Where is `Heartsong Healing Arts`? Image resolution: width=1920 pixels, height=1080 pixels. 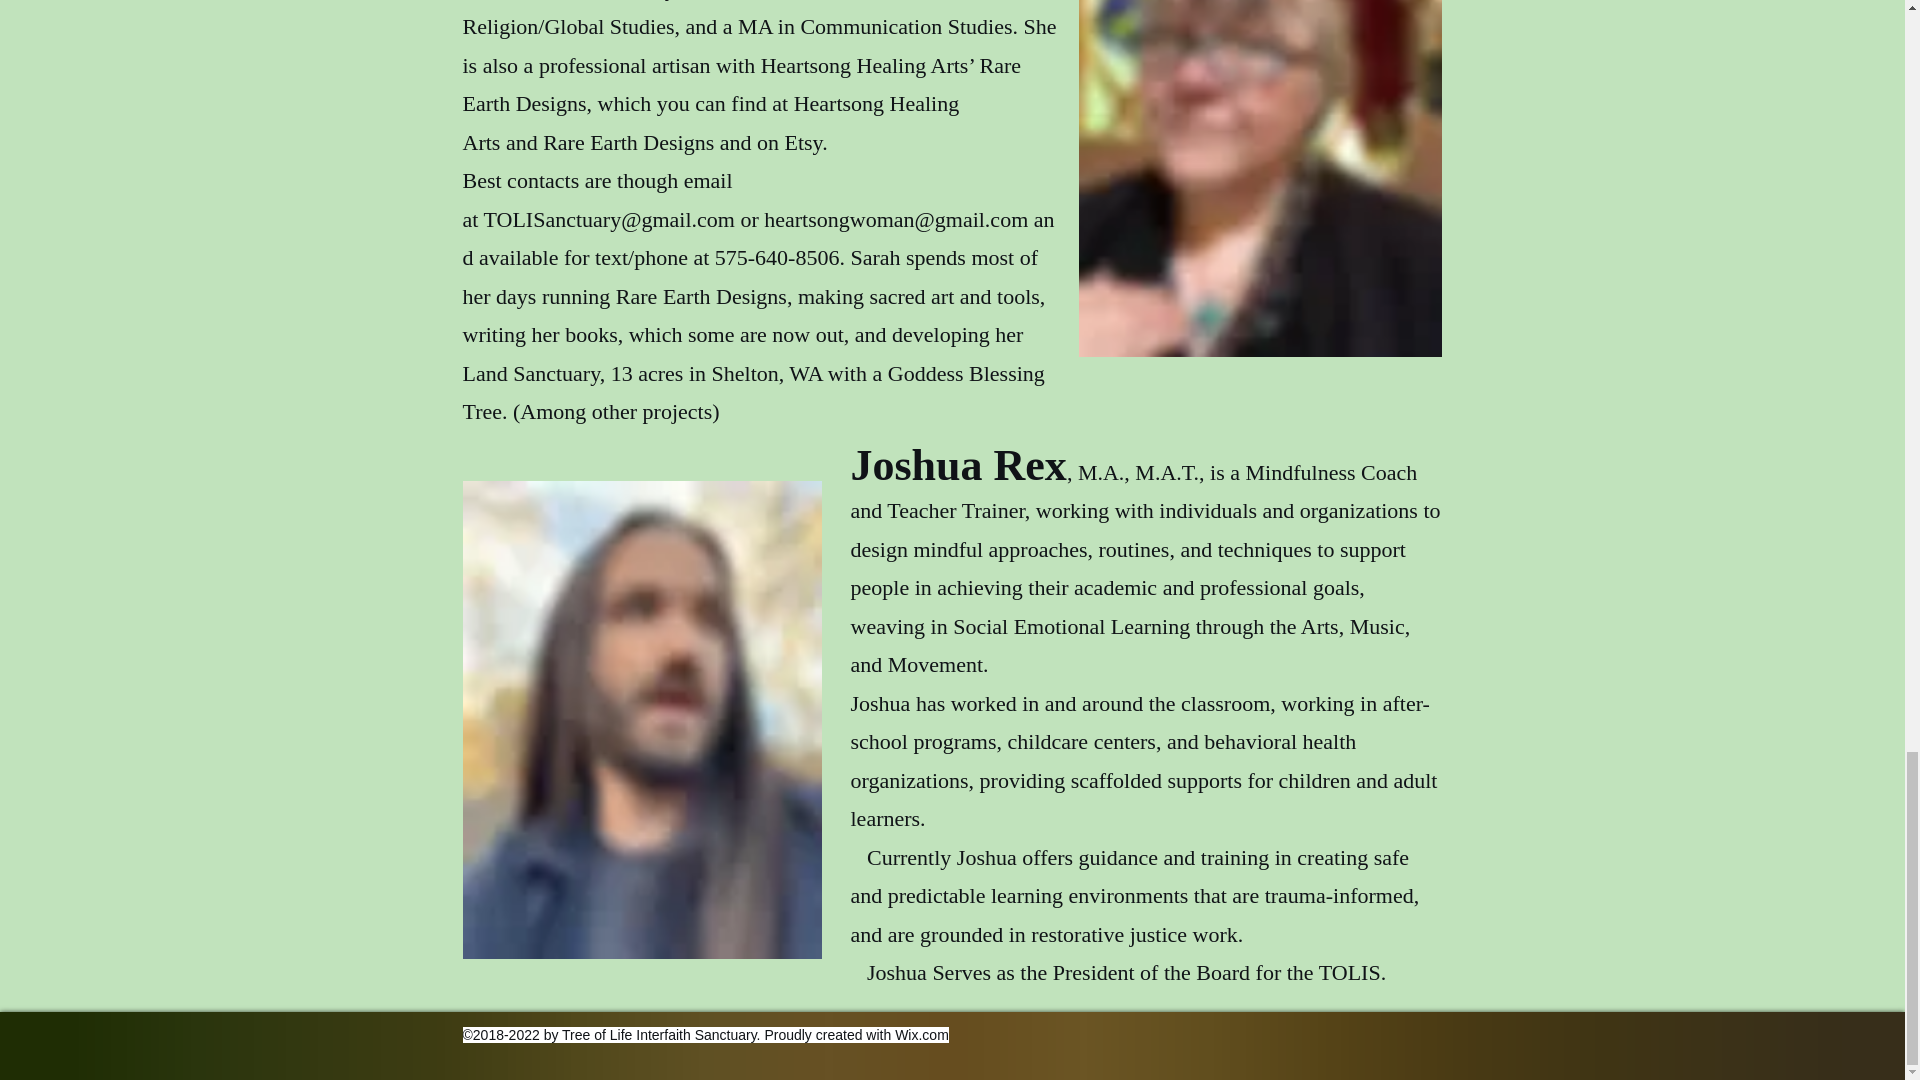
Heartsong Healing Arts is located at coordinates (710, 122).